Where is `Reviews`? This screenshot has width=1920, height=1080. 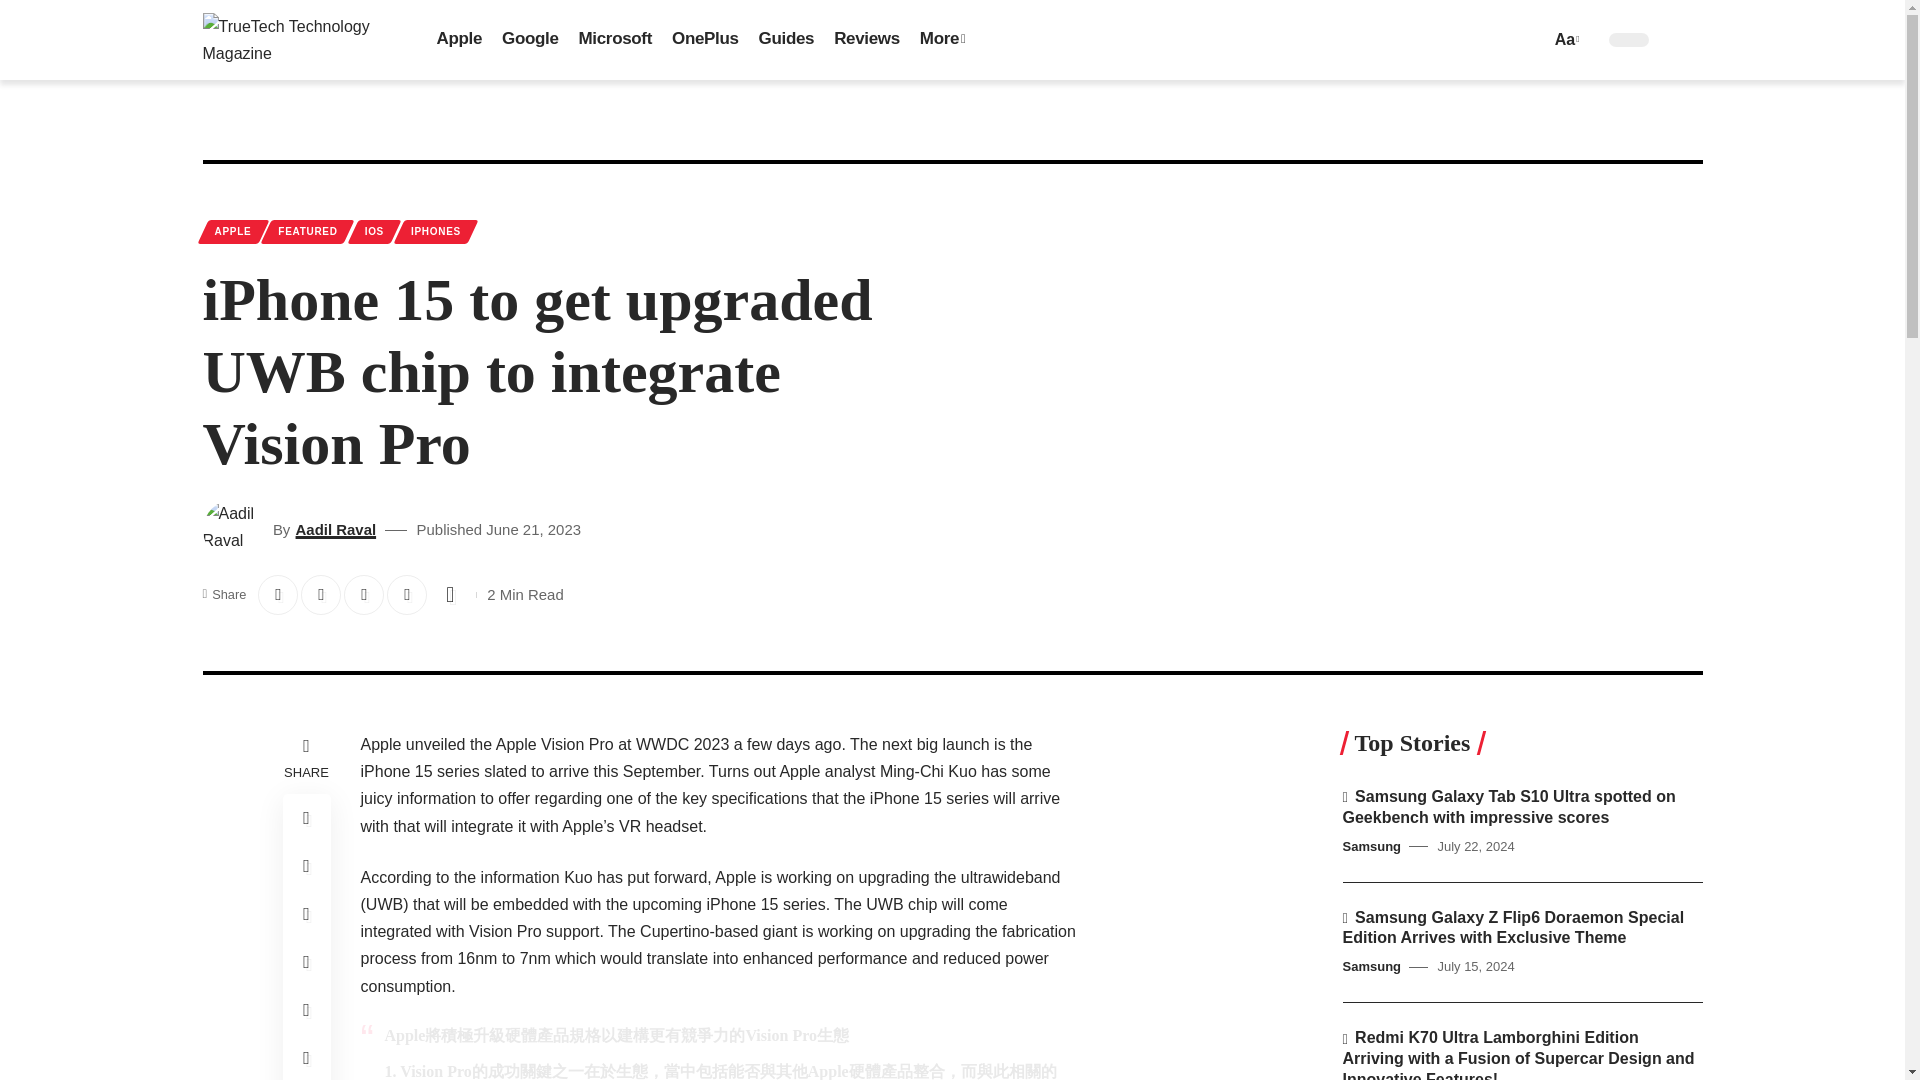 Reviews is located at coordinates (866, 40).